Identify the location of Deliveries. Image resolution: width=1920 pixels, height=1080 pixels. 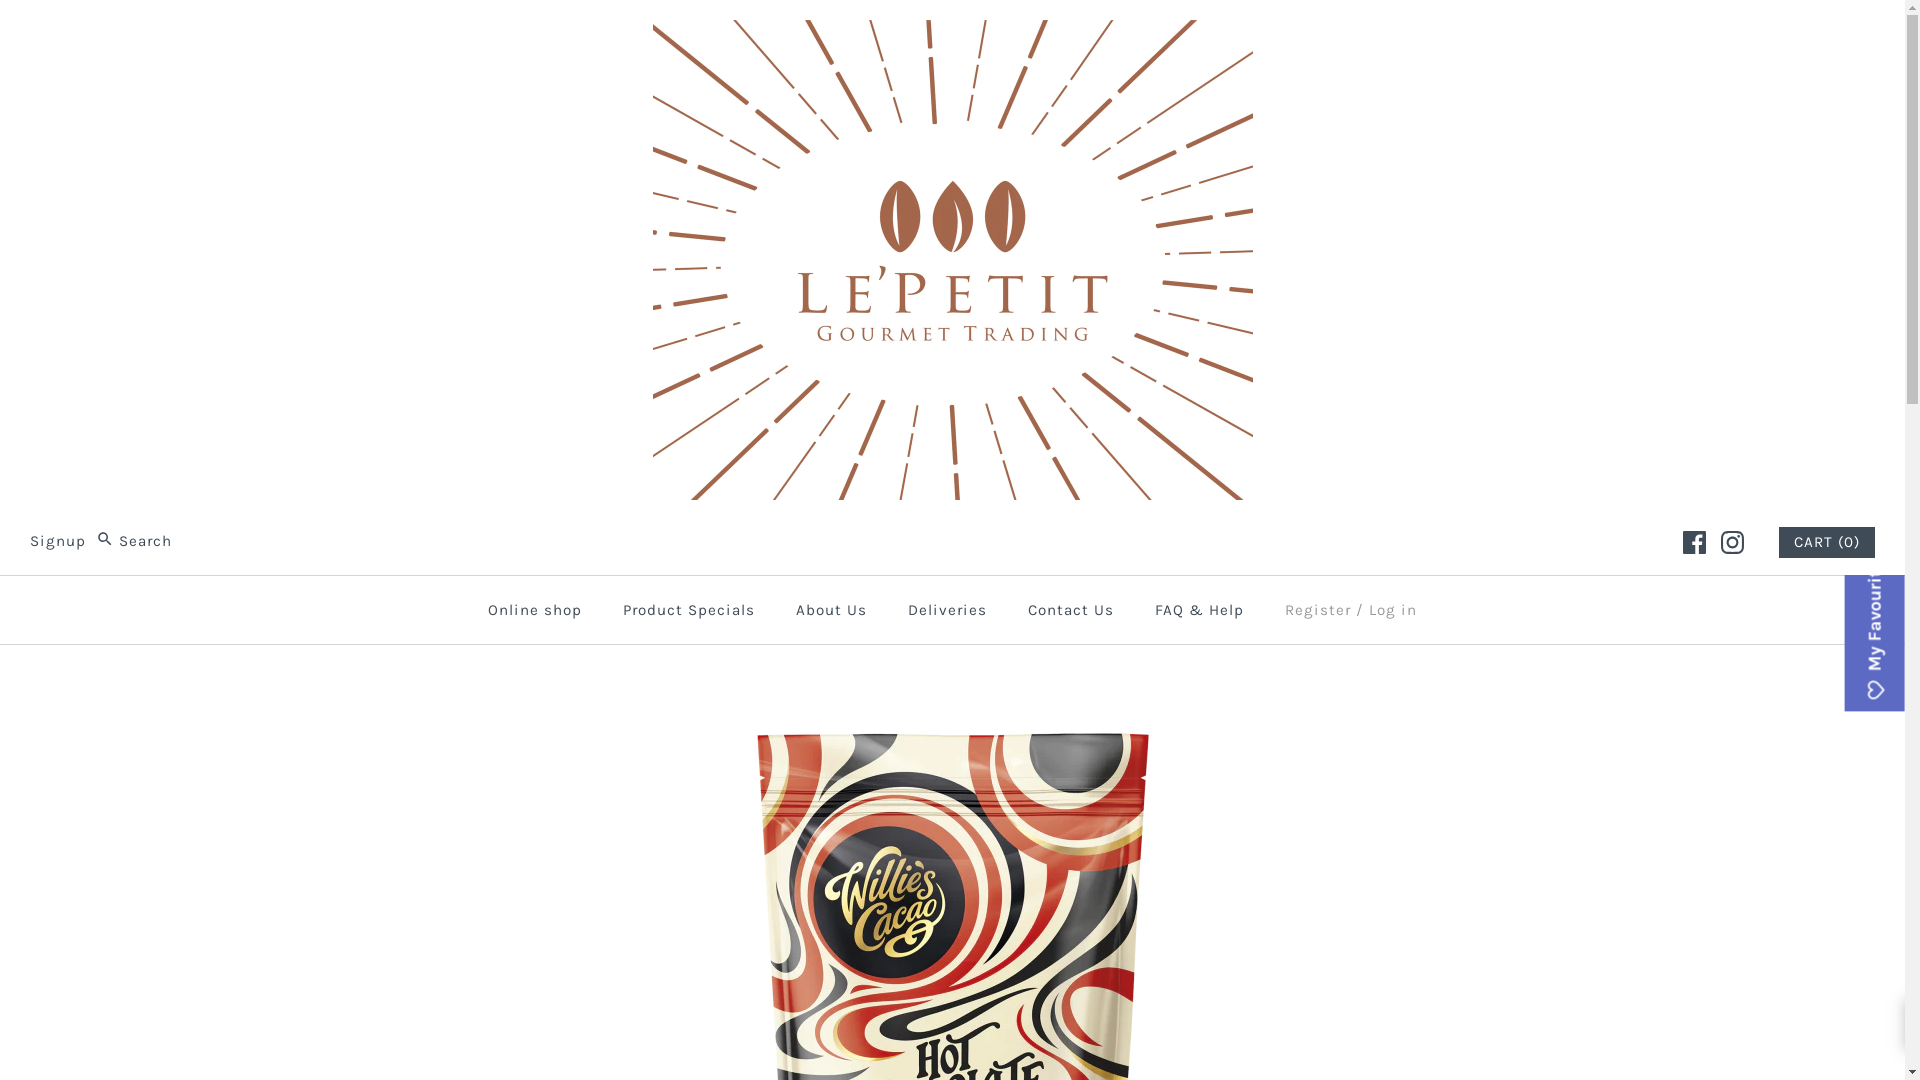
(948, 610).